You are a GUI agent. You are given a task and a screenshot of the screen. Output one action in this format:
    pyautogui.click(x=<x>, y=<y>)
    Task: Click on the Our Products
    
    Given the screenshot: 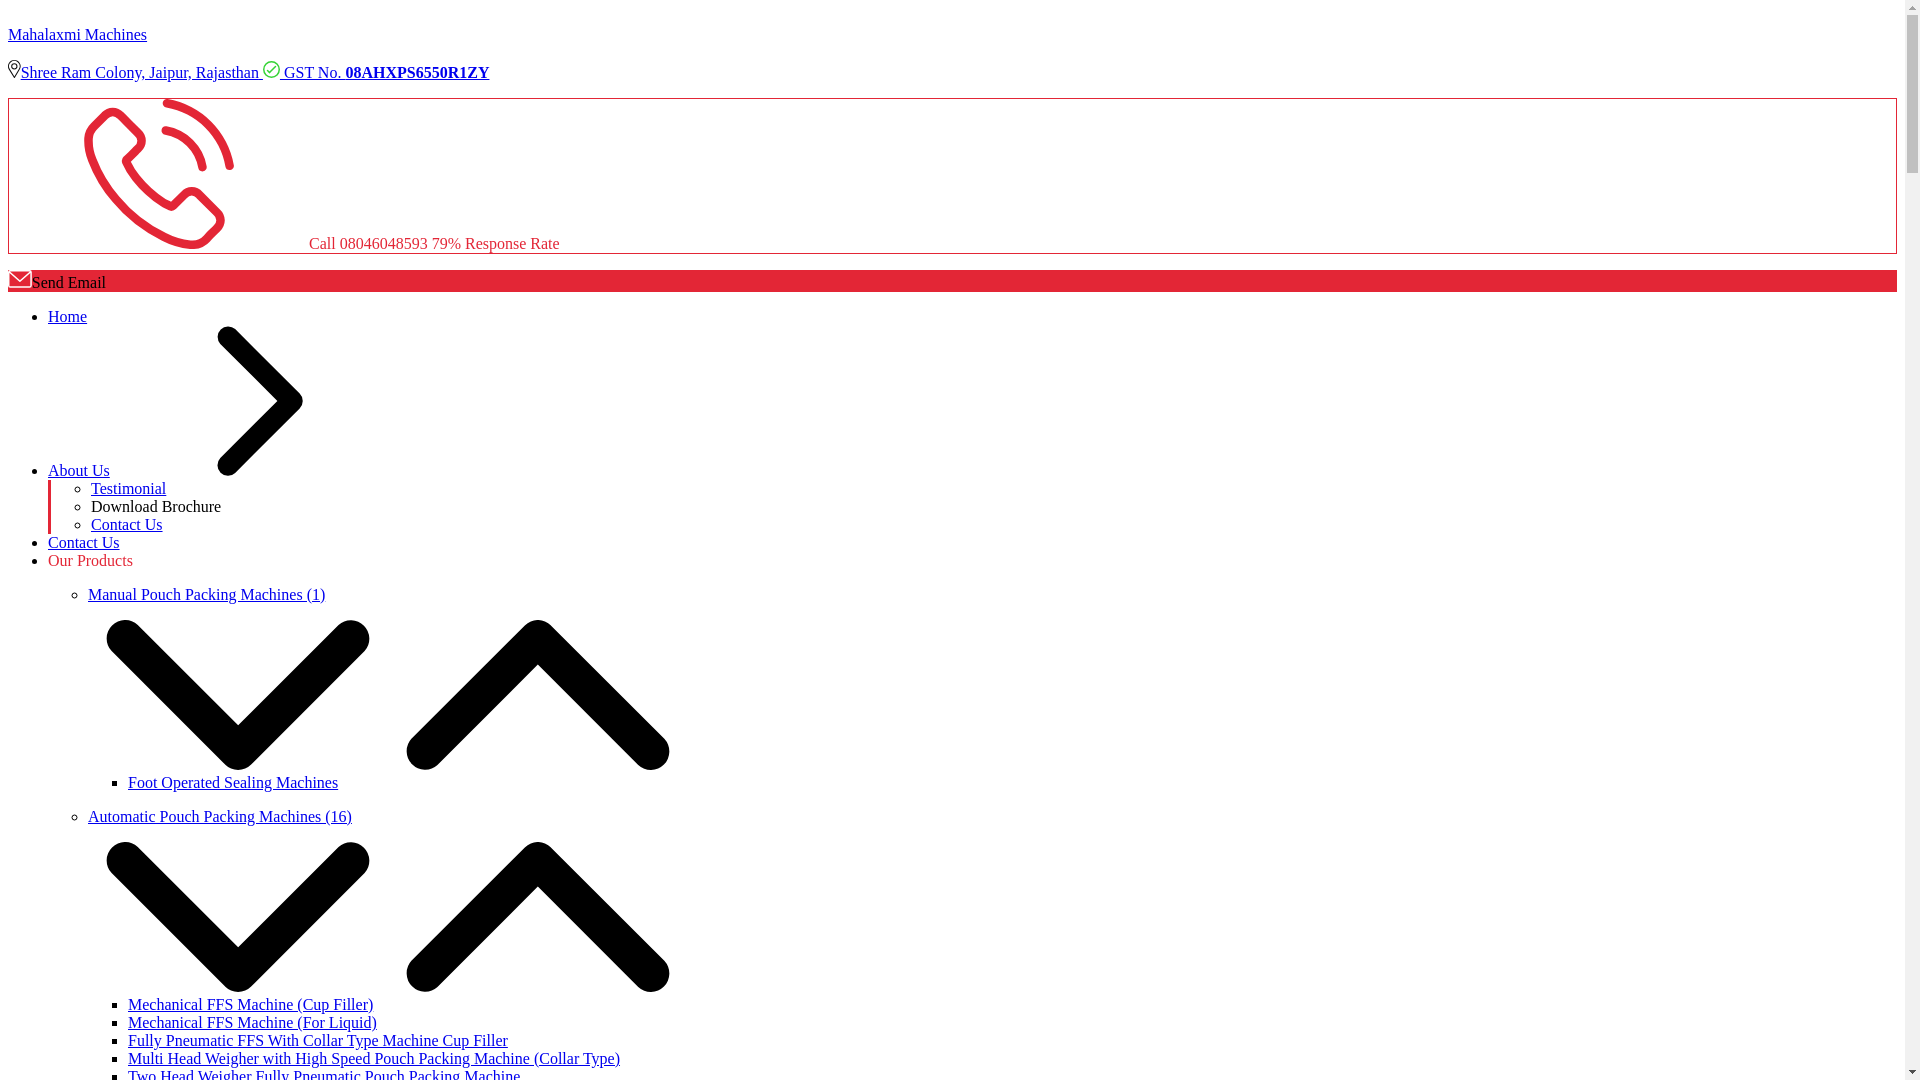 What is the action you would take?
    pyautogui.click(x=90, y=560)
    